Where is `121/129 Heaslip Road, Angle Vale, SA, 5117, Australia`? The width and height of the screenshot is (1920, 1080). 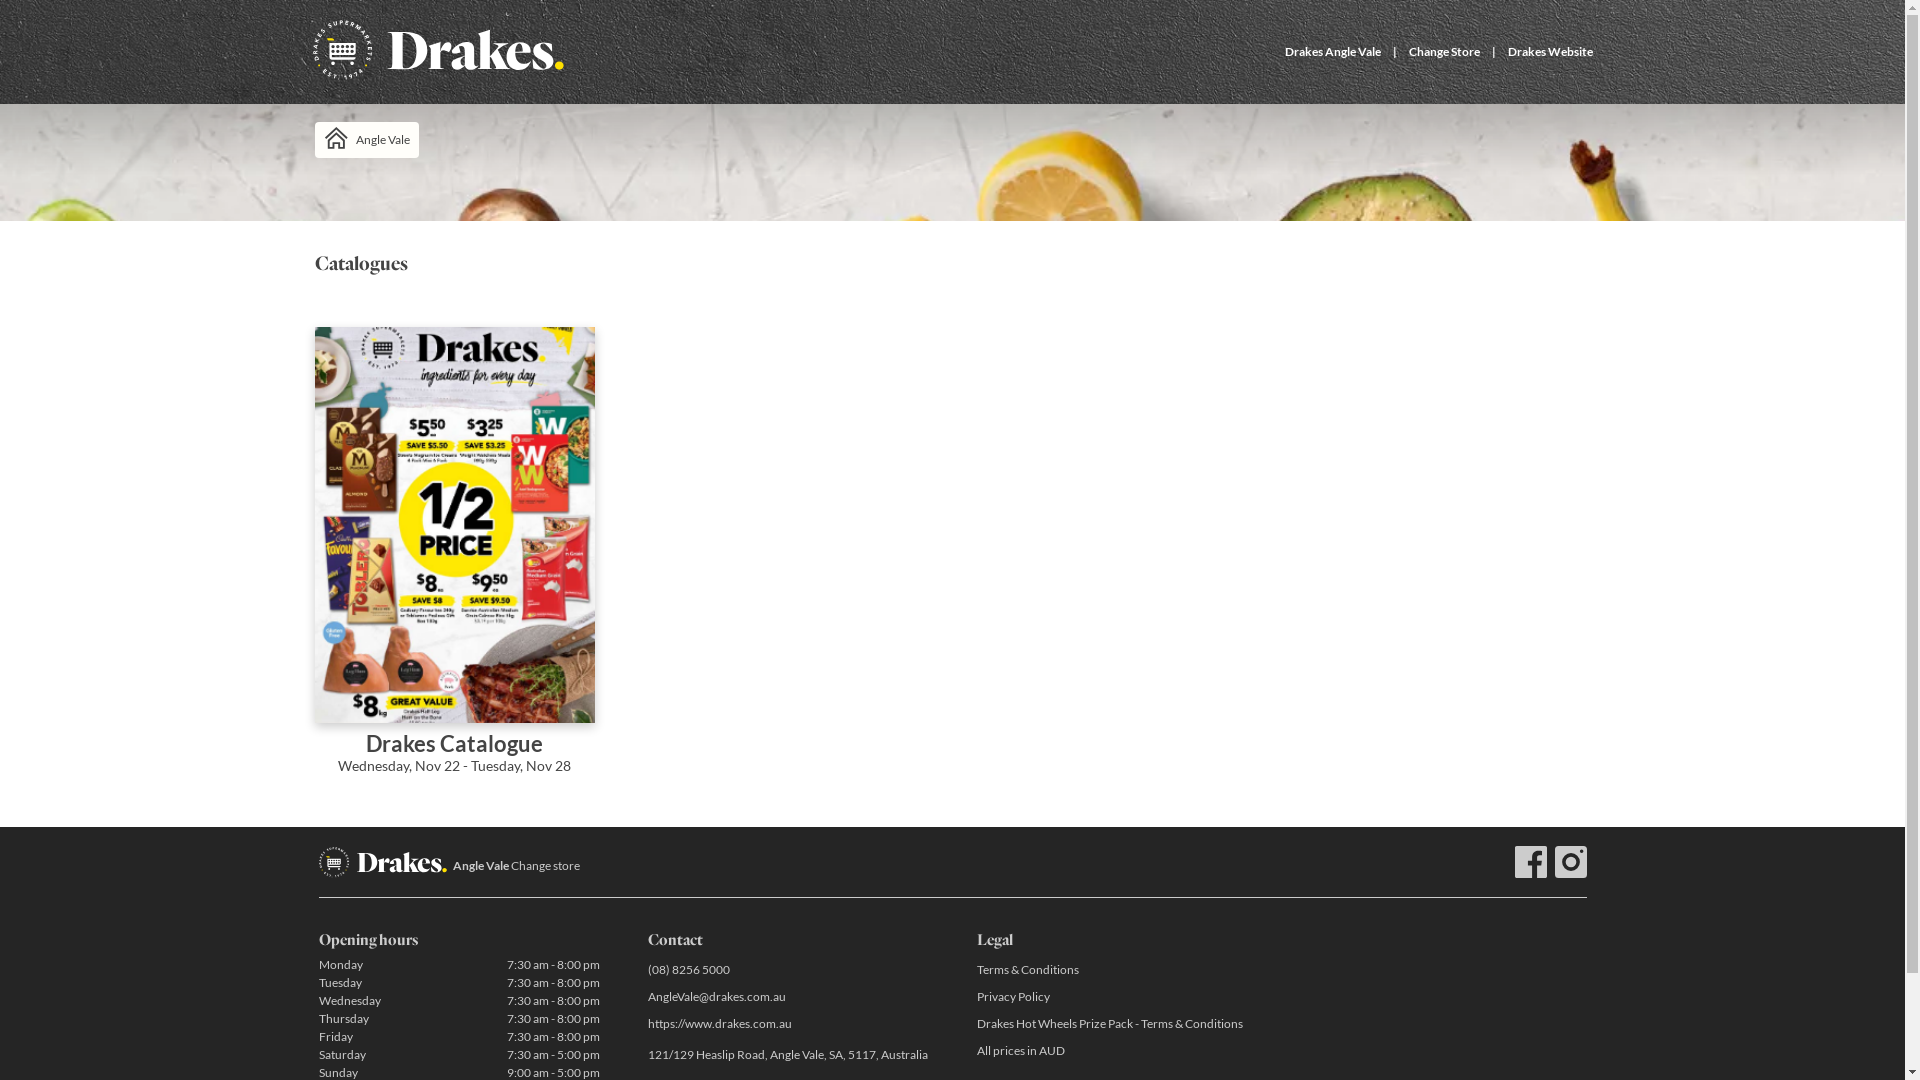 121/129 Heaslip Road, Angle Vale, SA, 5117, Australia is located at coordinates (788, 1056).